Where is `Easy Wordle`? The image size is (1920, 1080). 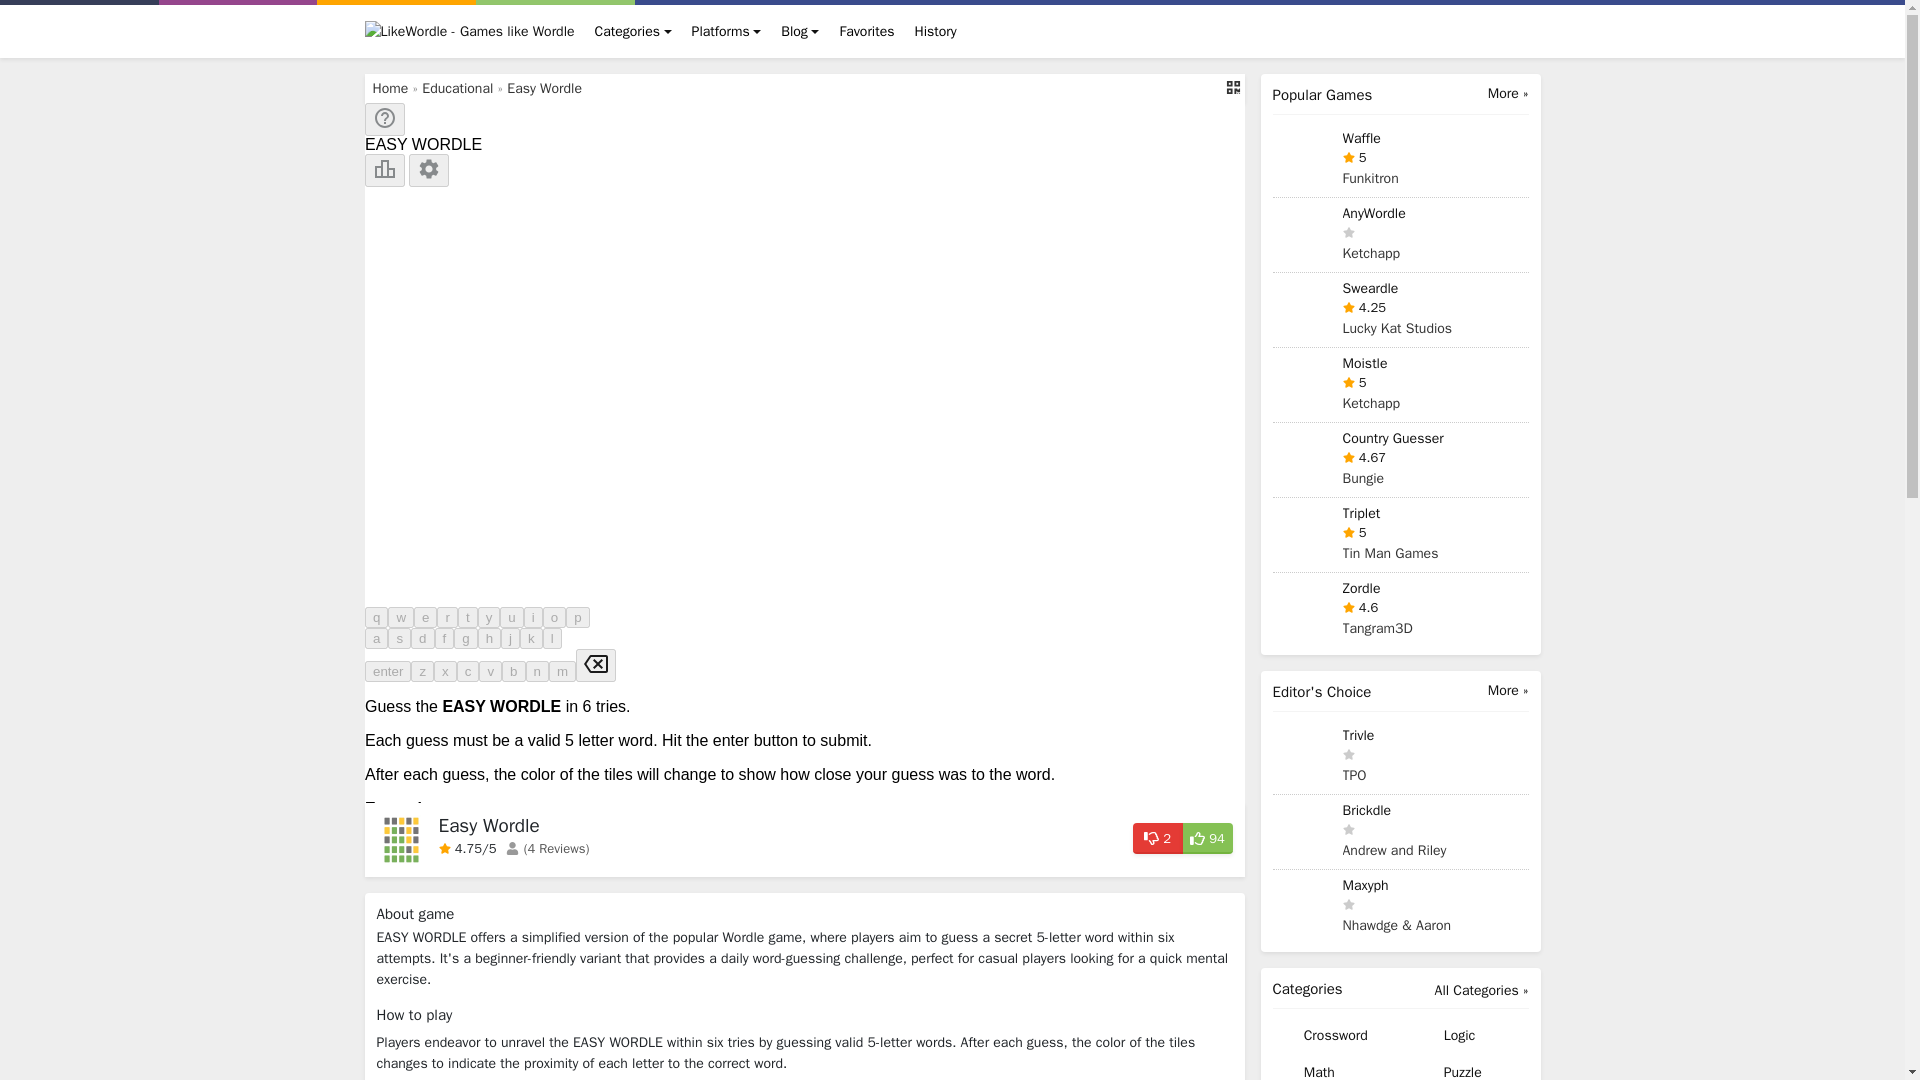
Easy Wordle is located at coordinates (544, 88).